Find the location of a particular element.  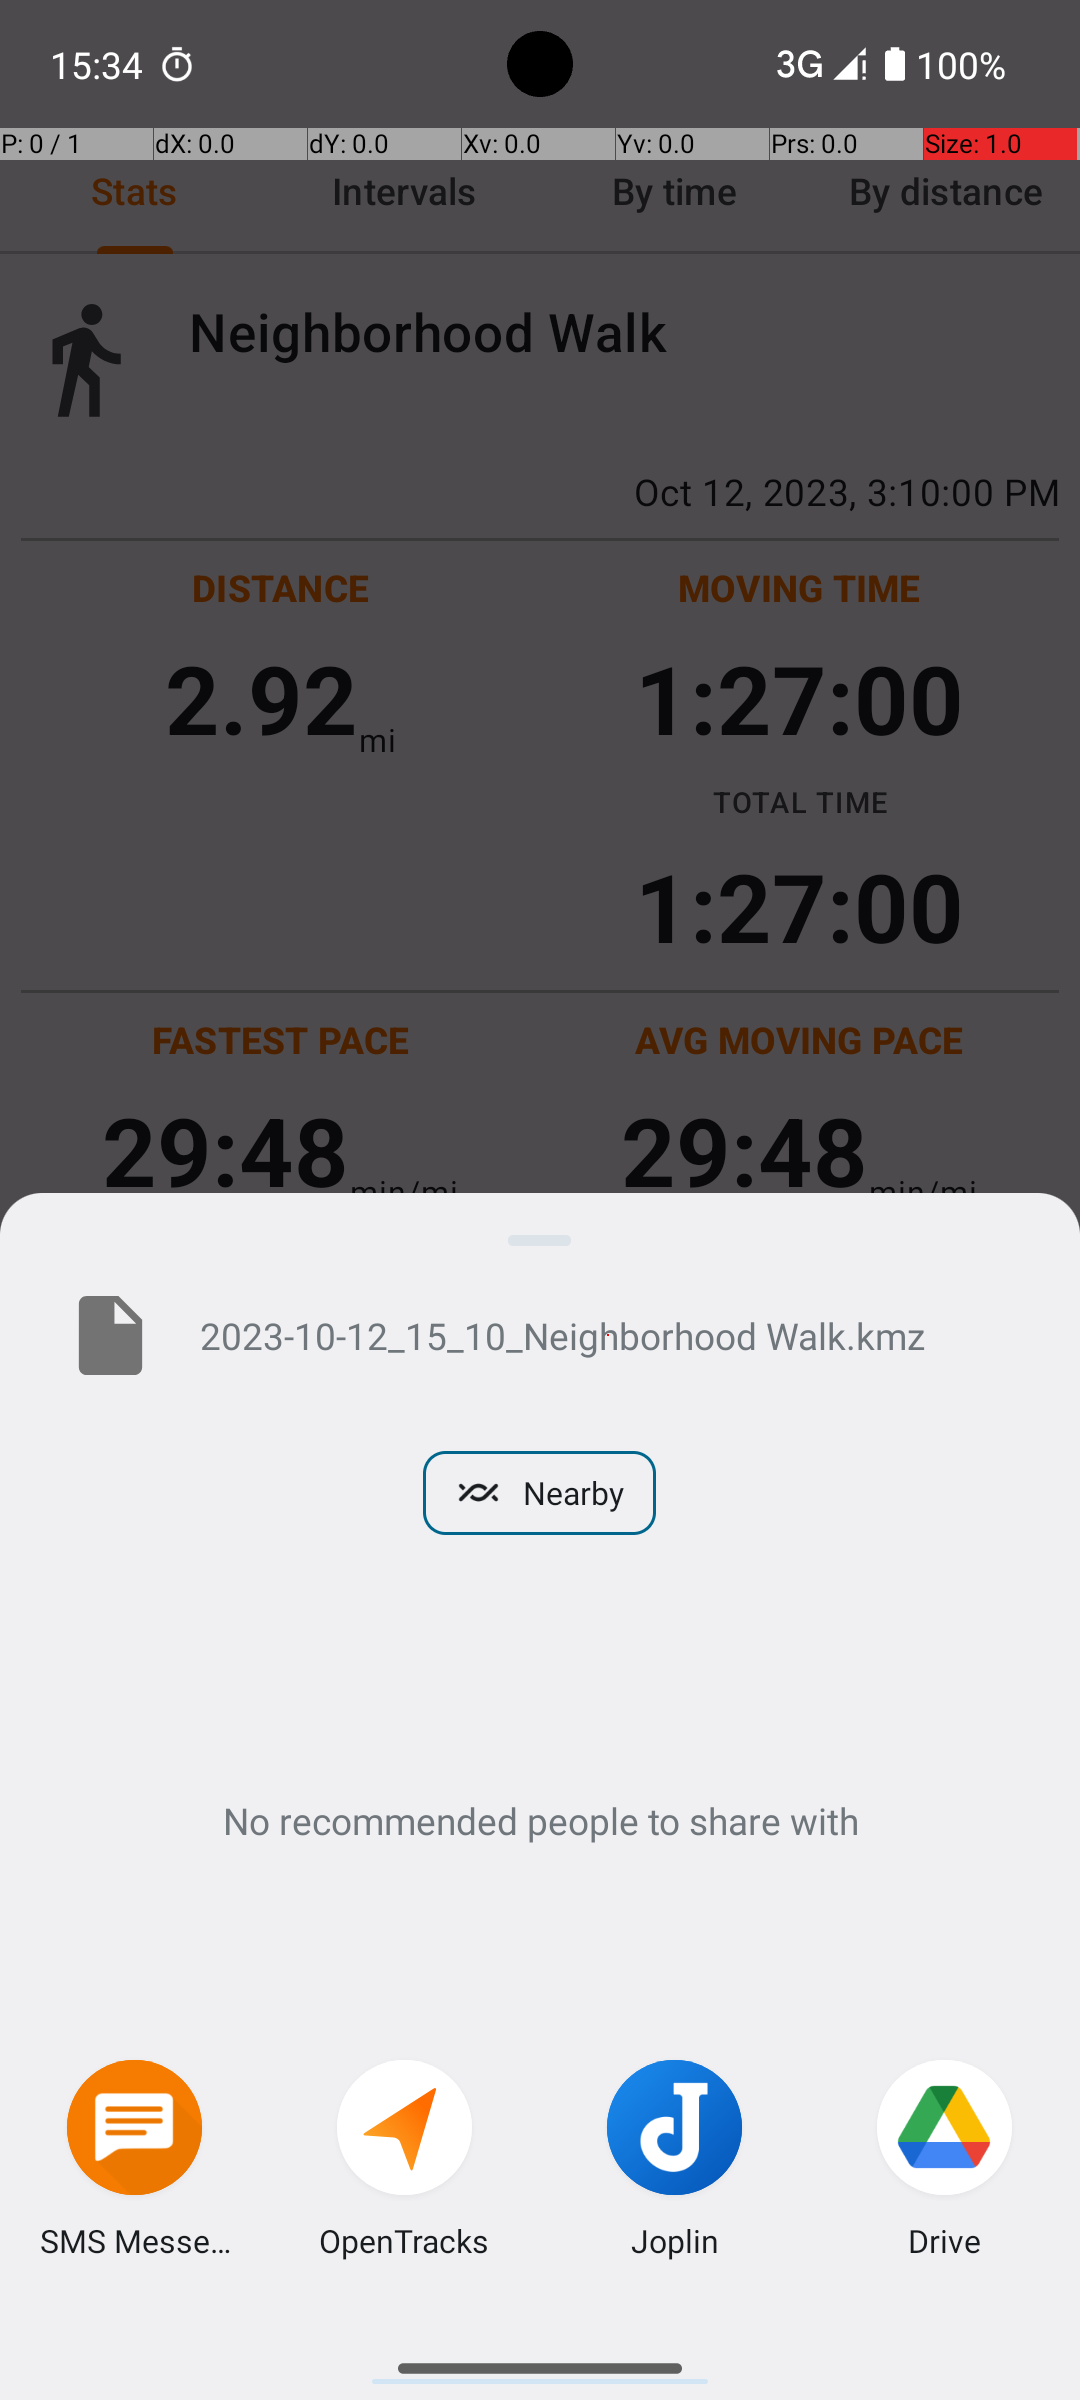

2023-10-12_15_10_Neighborhood Walk.kmz is located at coordinates (608, 1335).